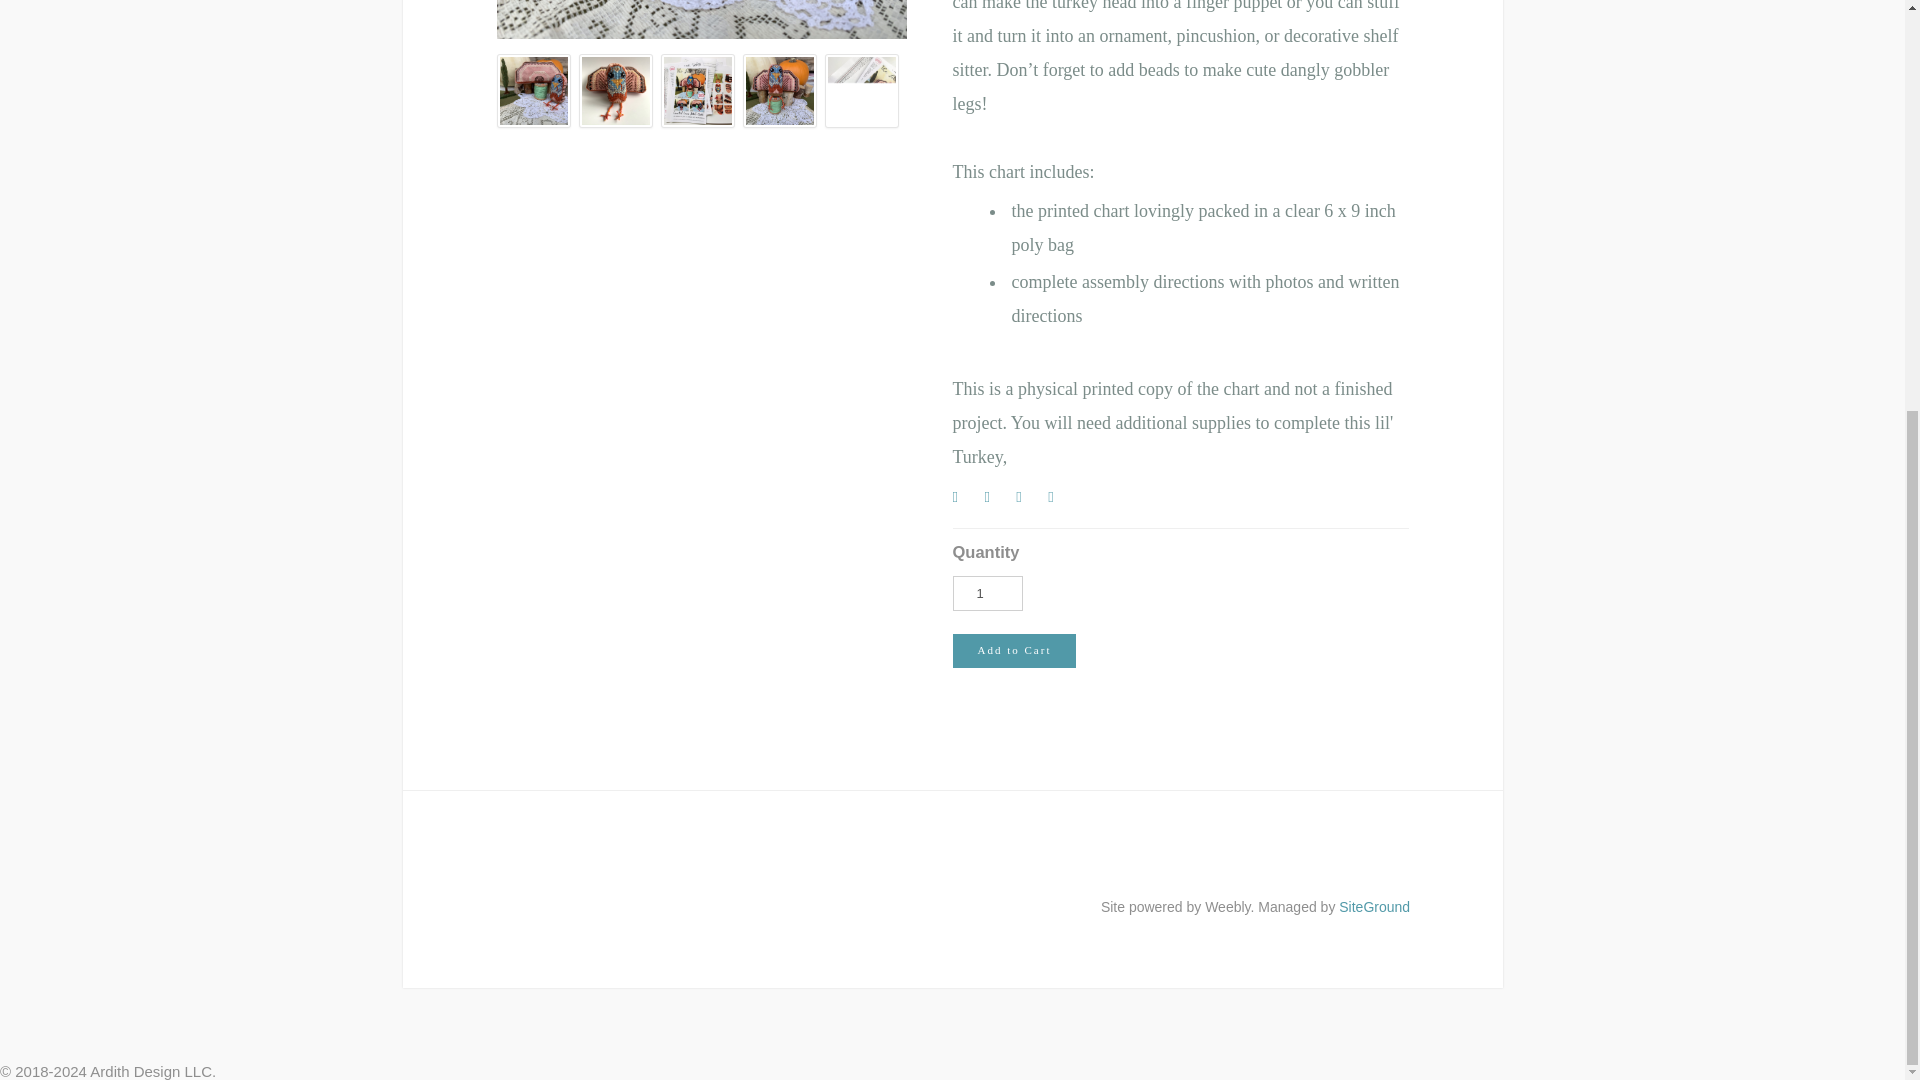  I want to click on 1, so click(986, 593).